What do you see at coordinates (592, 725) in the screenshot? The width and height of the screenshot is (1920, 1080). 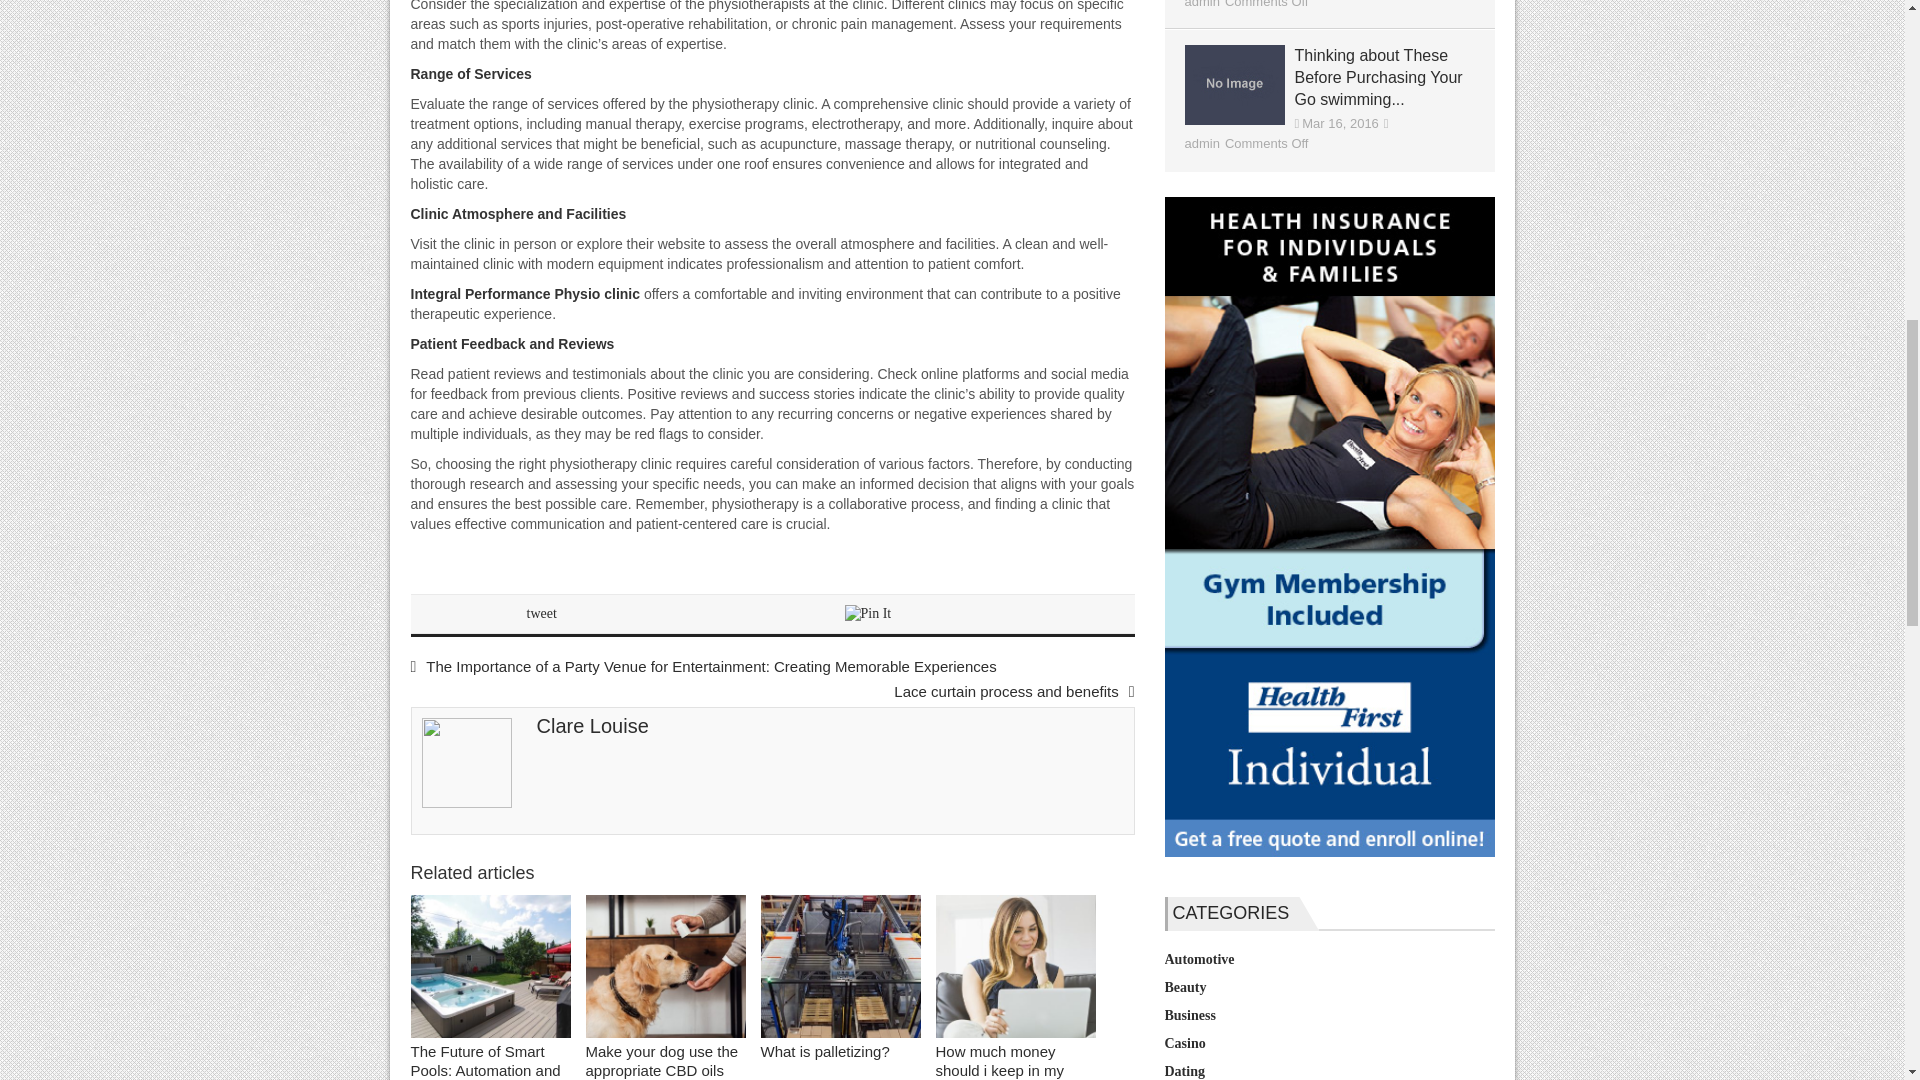 I see `Clare Louise` at bounding box center [592, 725].